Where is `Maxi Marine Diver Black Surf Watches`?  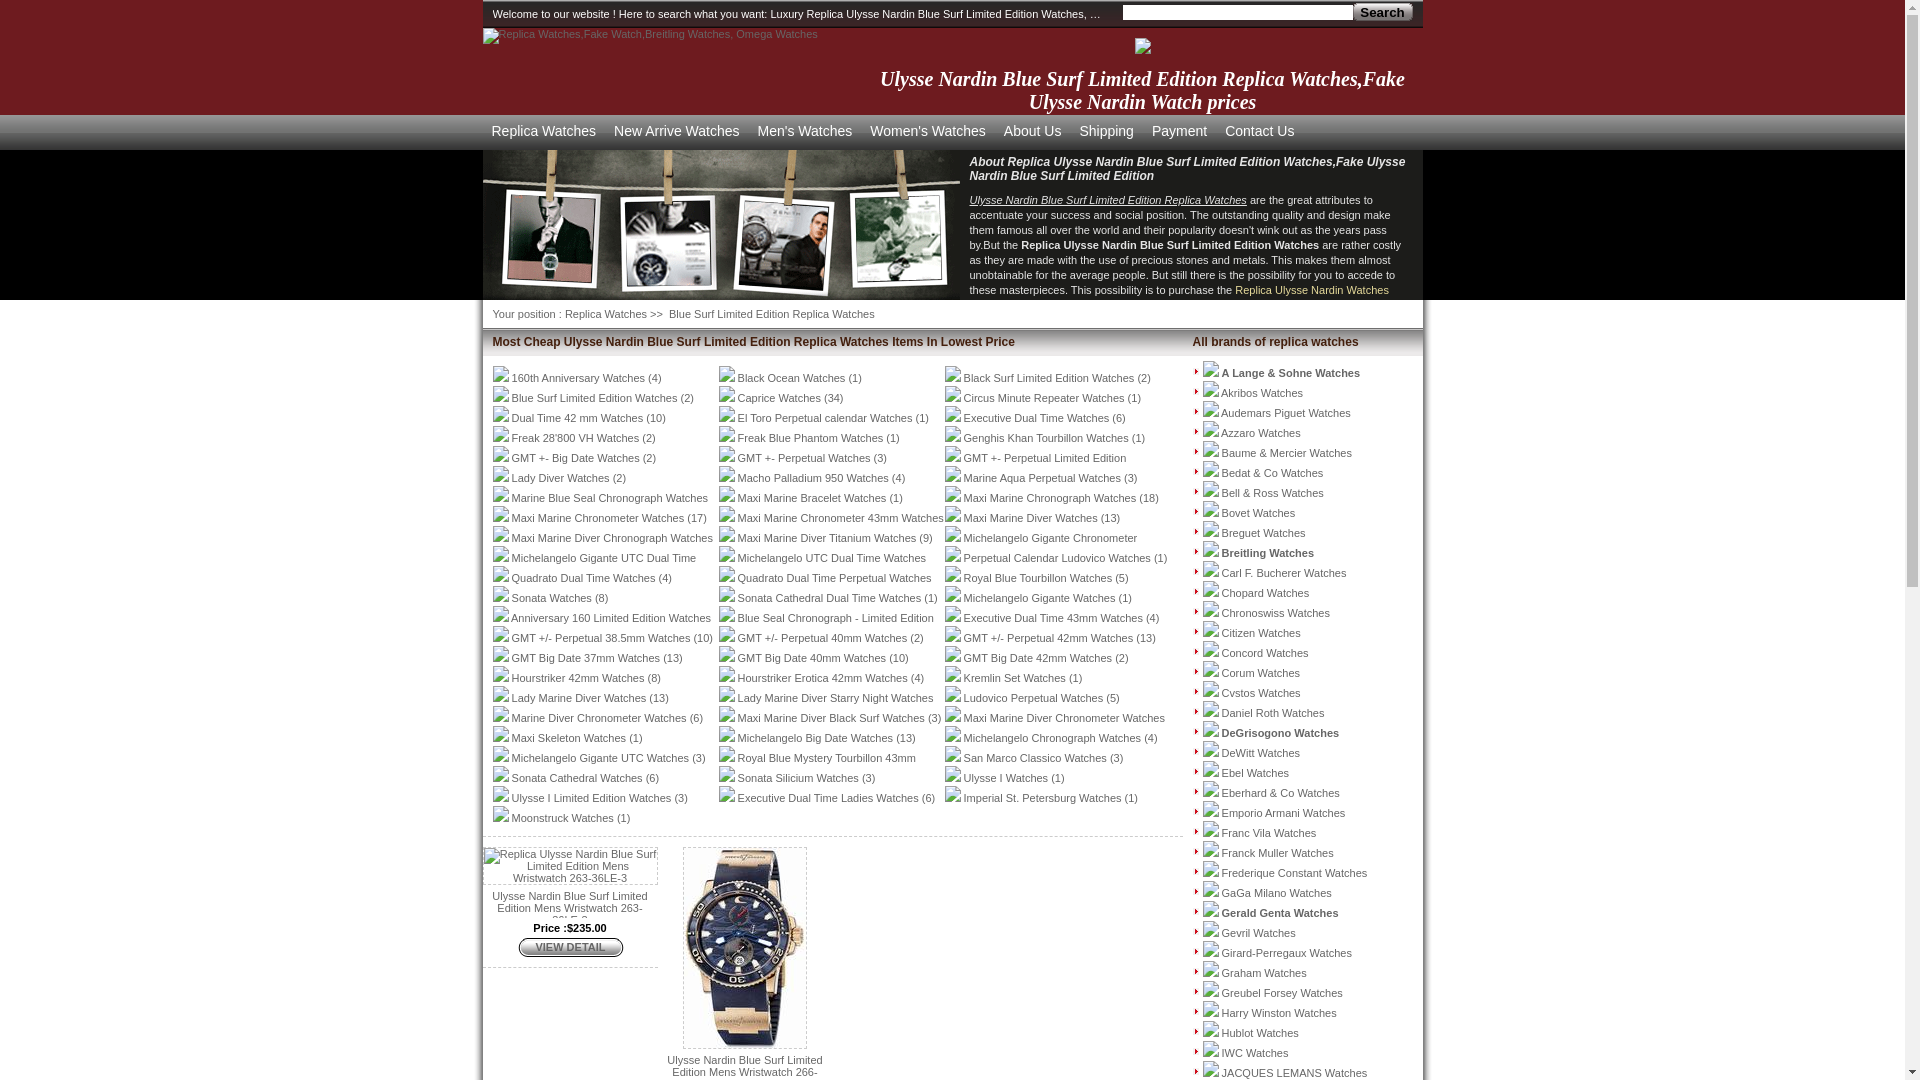 Maxi Marine Diver Black Surf Watches is located at coordinates (832, 718).